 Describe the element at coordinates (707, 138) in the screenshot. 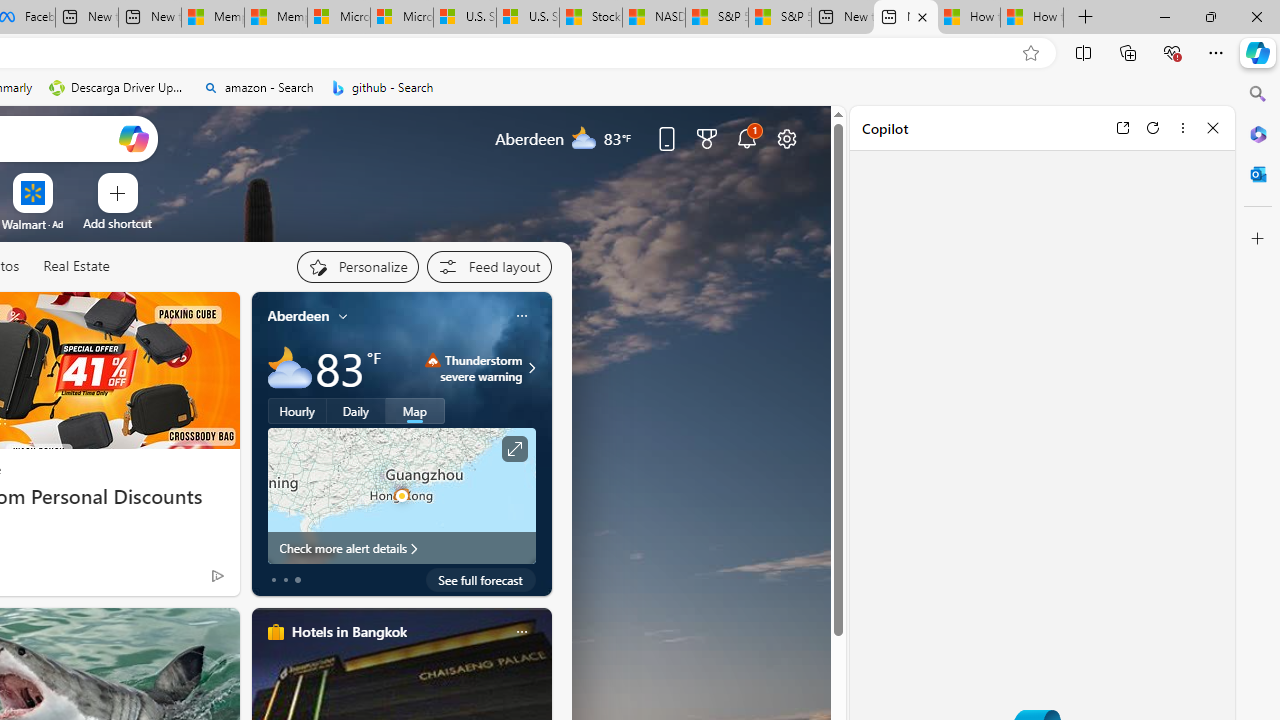

I see `Microsoft rewards` at that location.